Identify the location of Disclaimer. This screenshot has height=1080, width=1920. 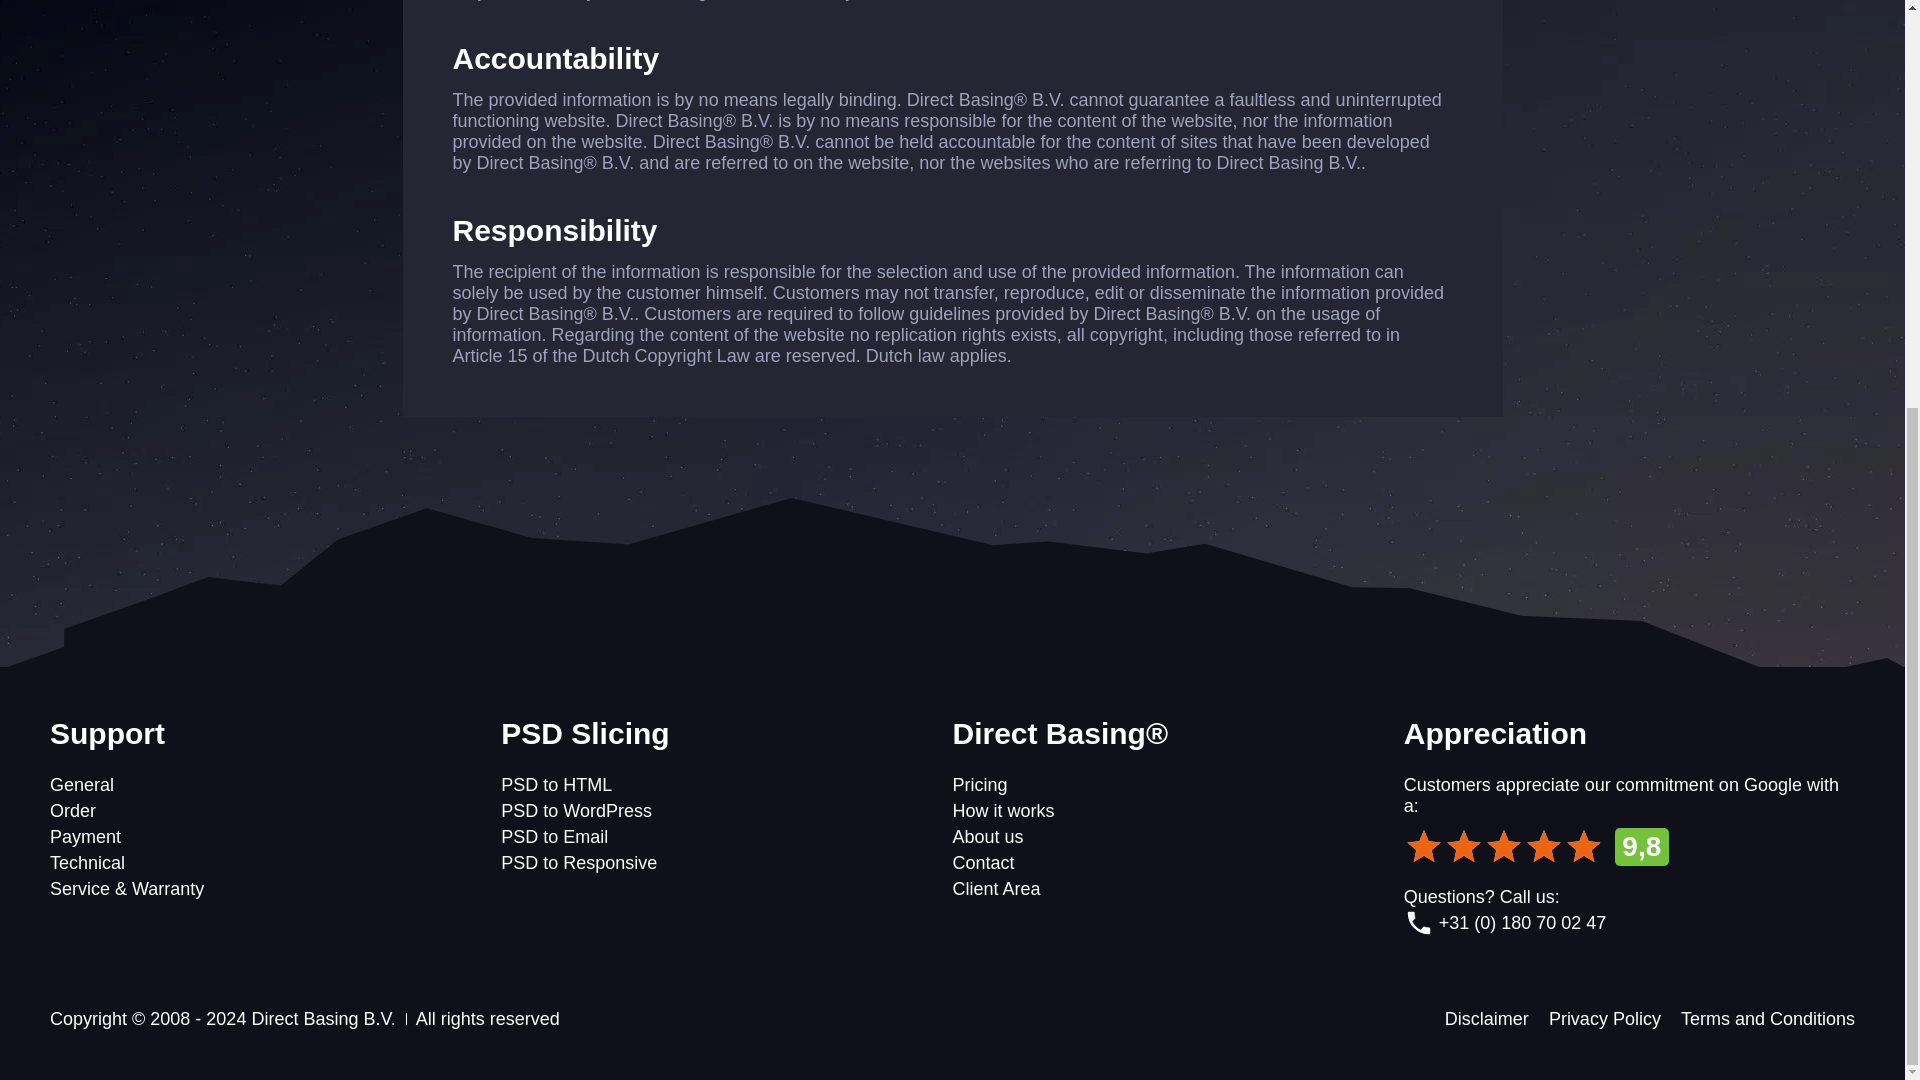
(1486, 1018).